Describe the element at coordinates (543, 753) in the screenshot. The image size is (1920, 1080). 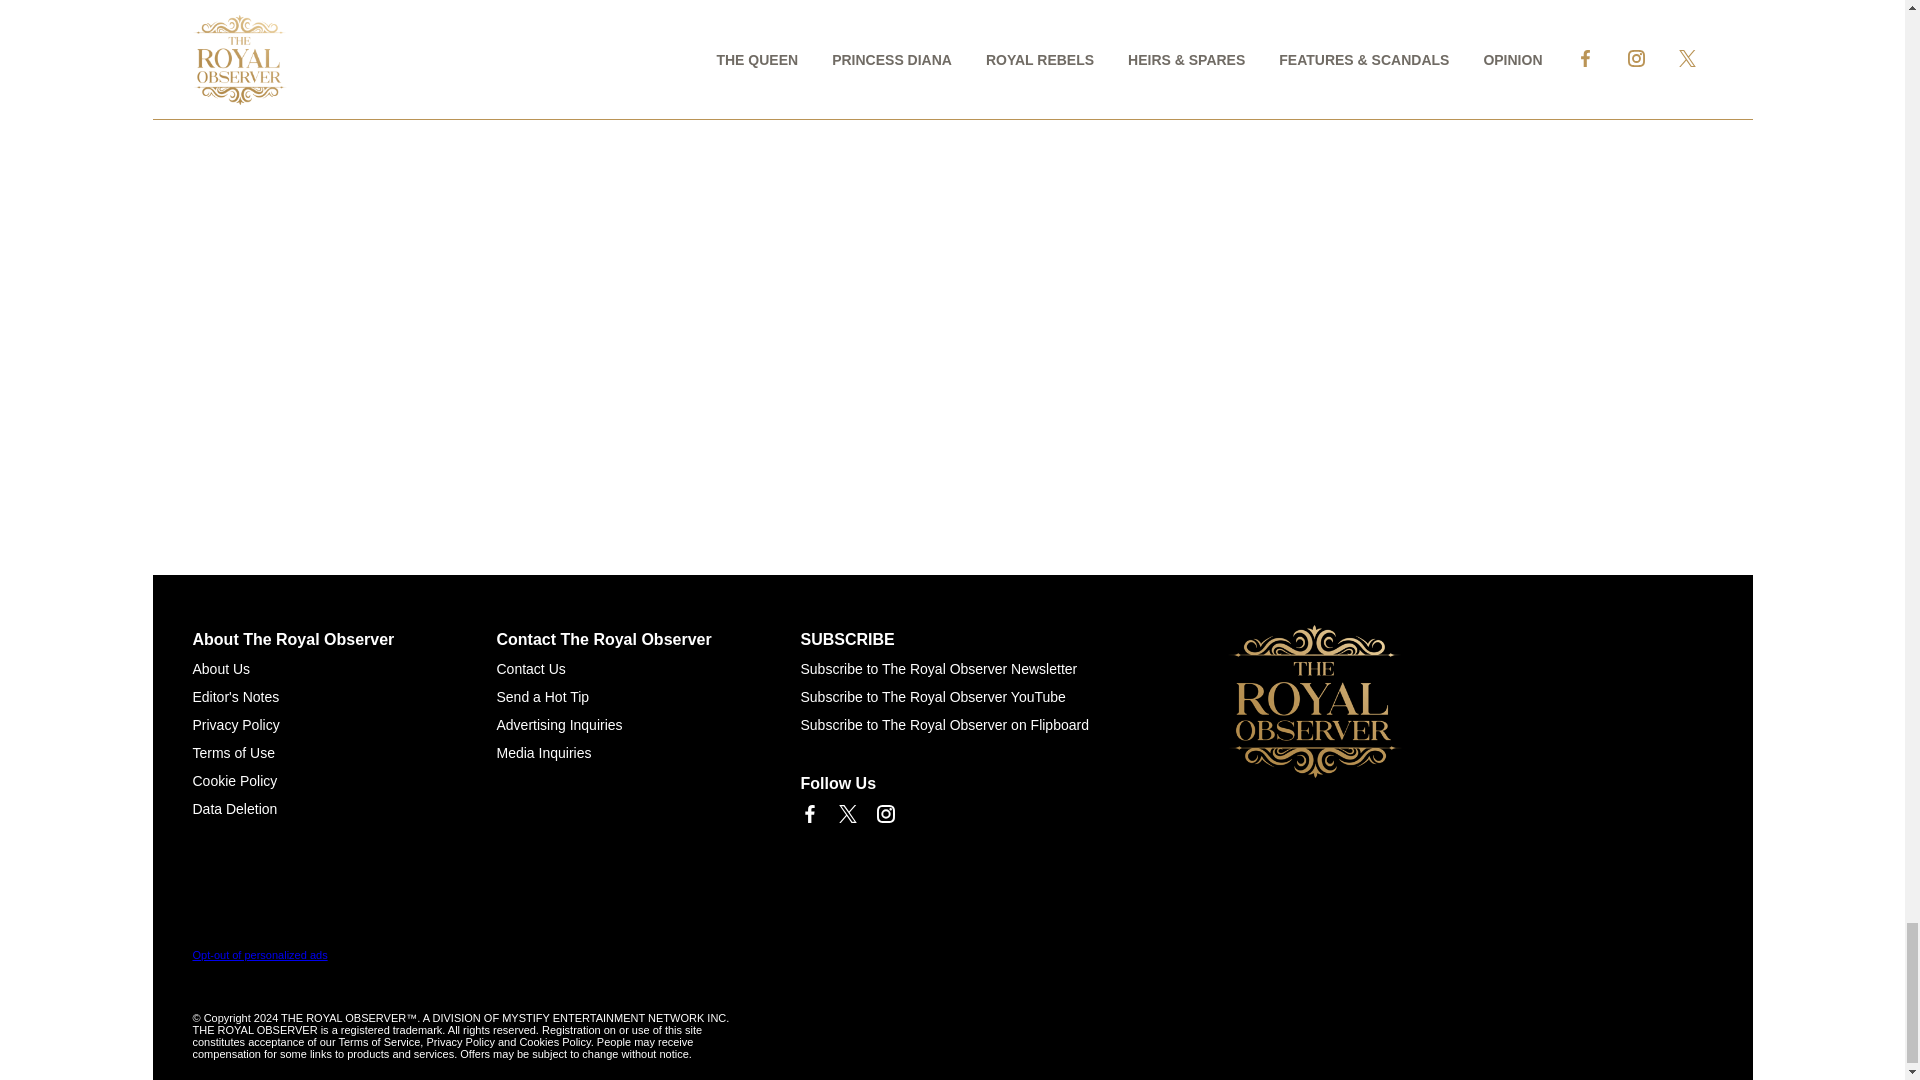
I see `Media Inquiries` at that location.